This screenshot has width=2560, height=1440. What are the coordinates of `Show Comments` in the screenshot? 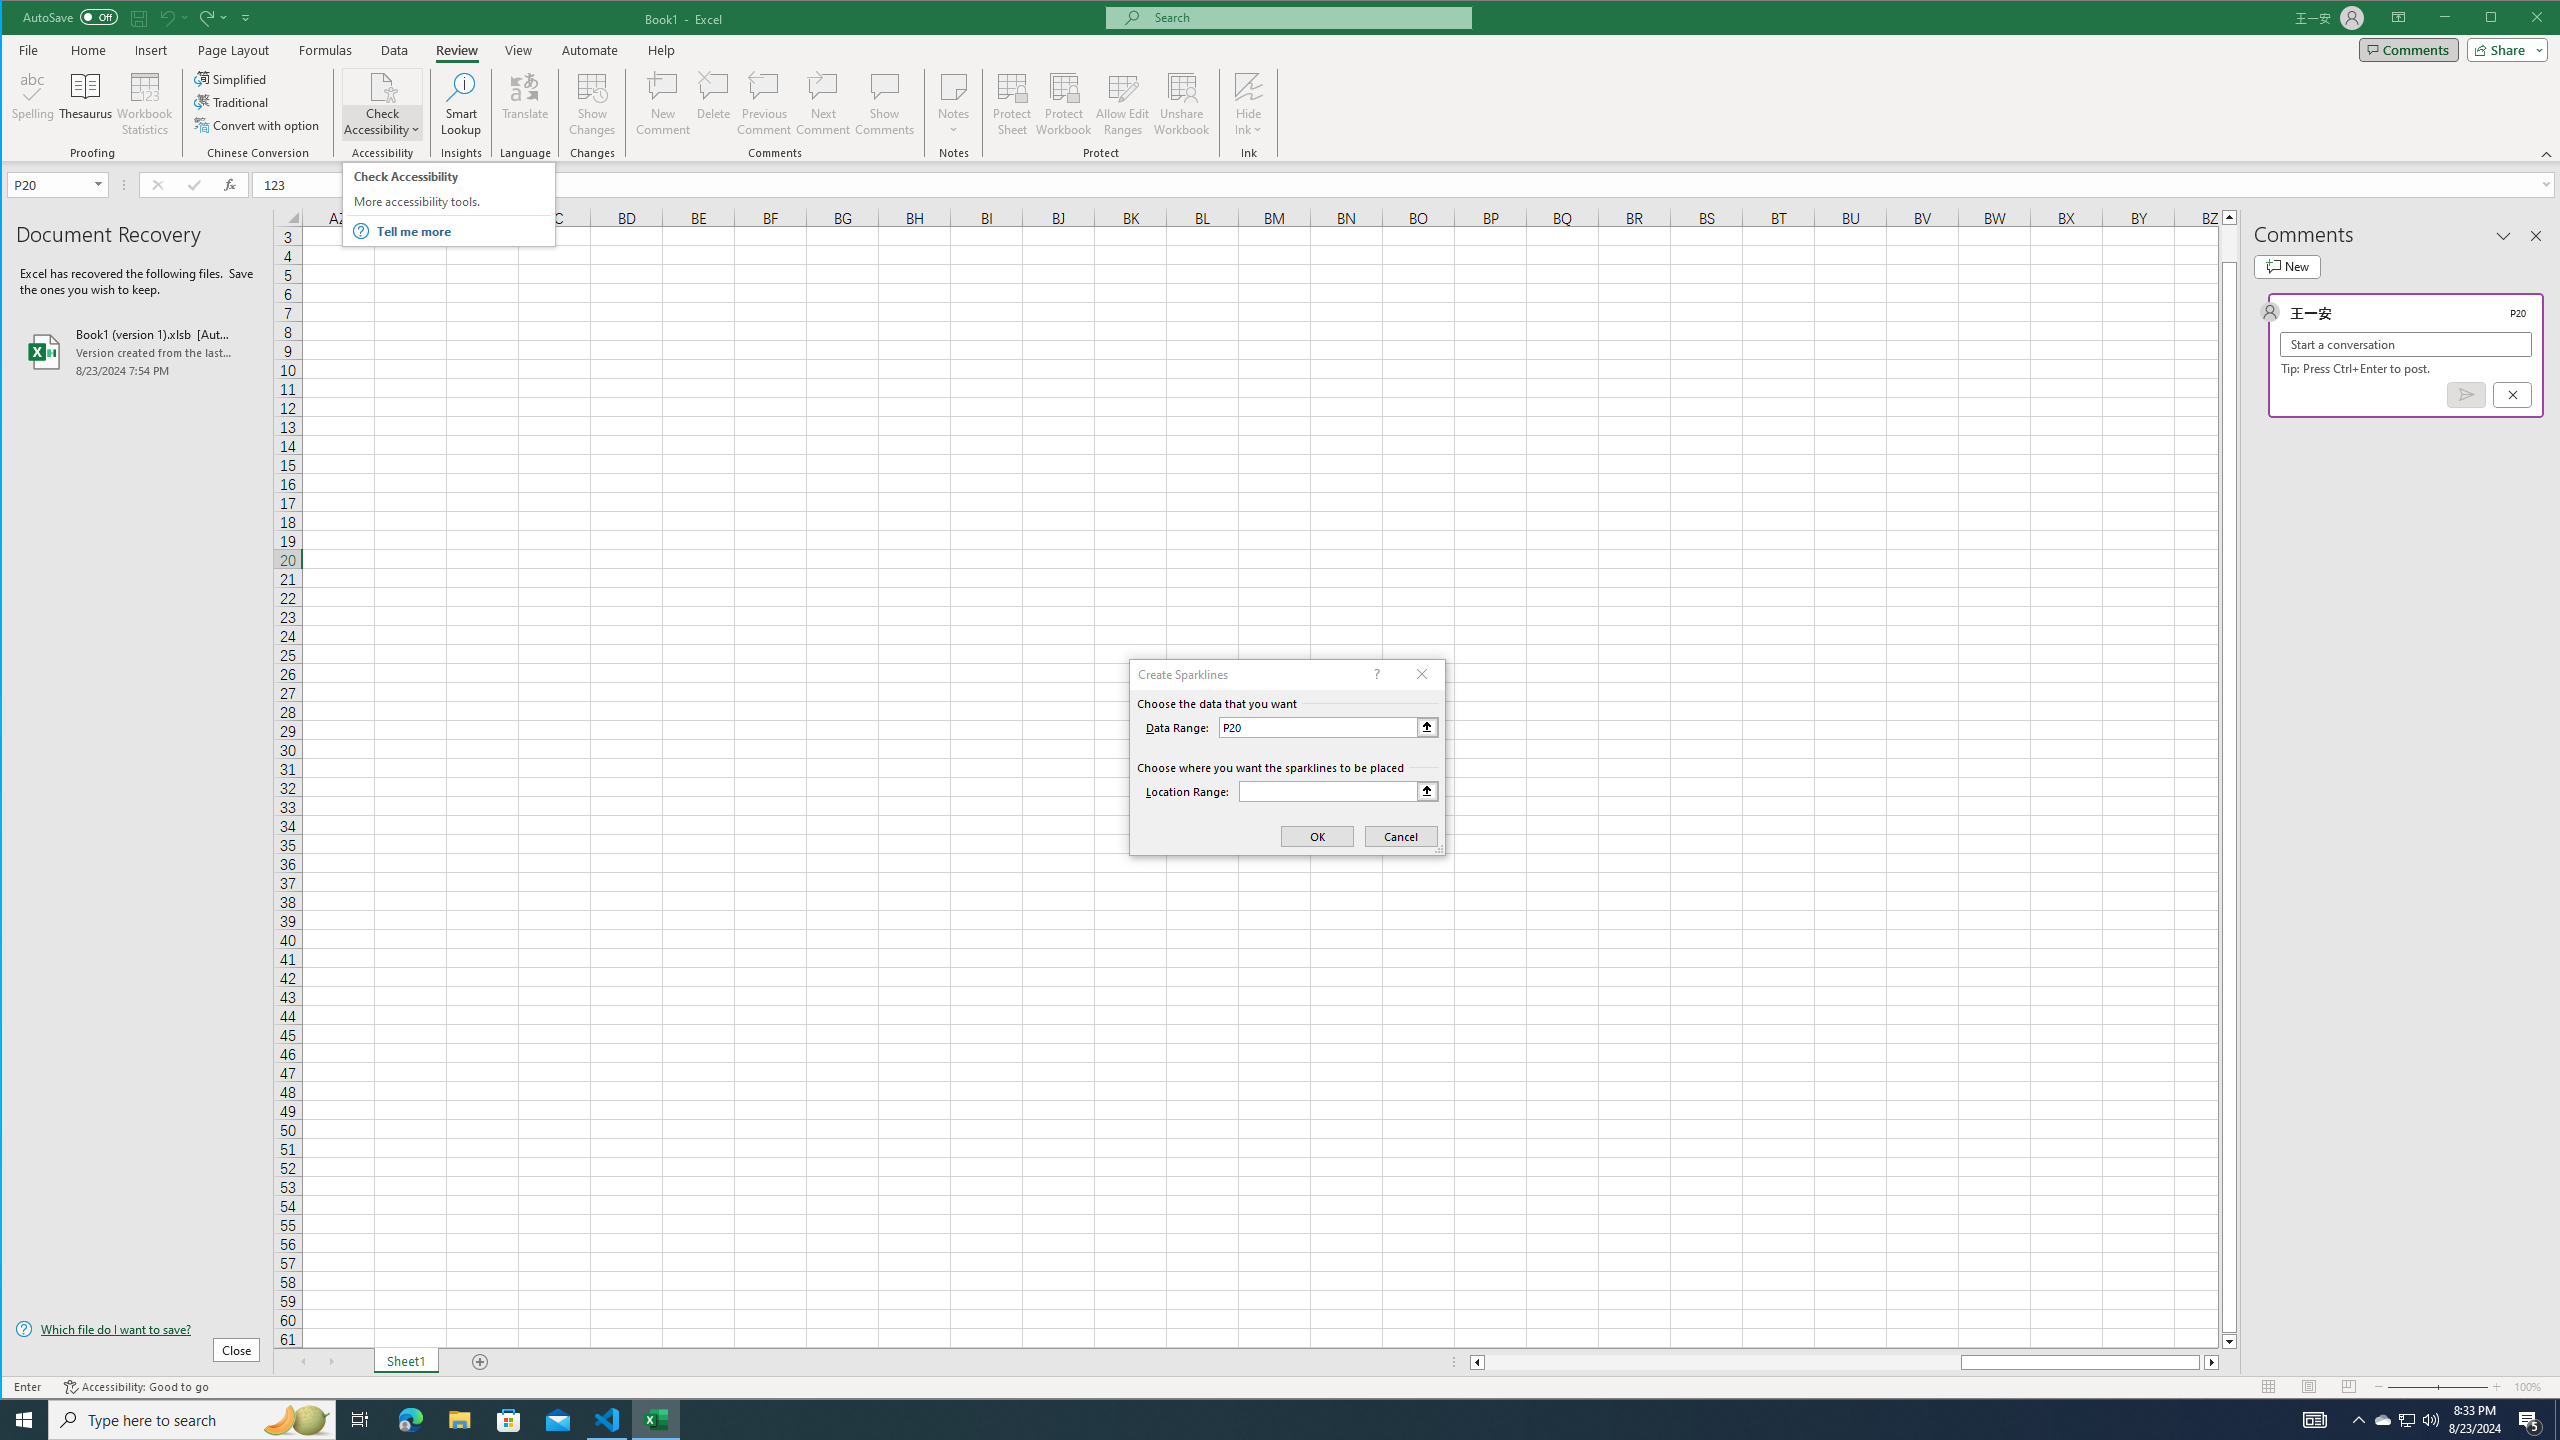 It's located at (884, 104).